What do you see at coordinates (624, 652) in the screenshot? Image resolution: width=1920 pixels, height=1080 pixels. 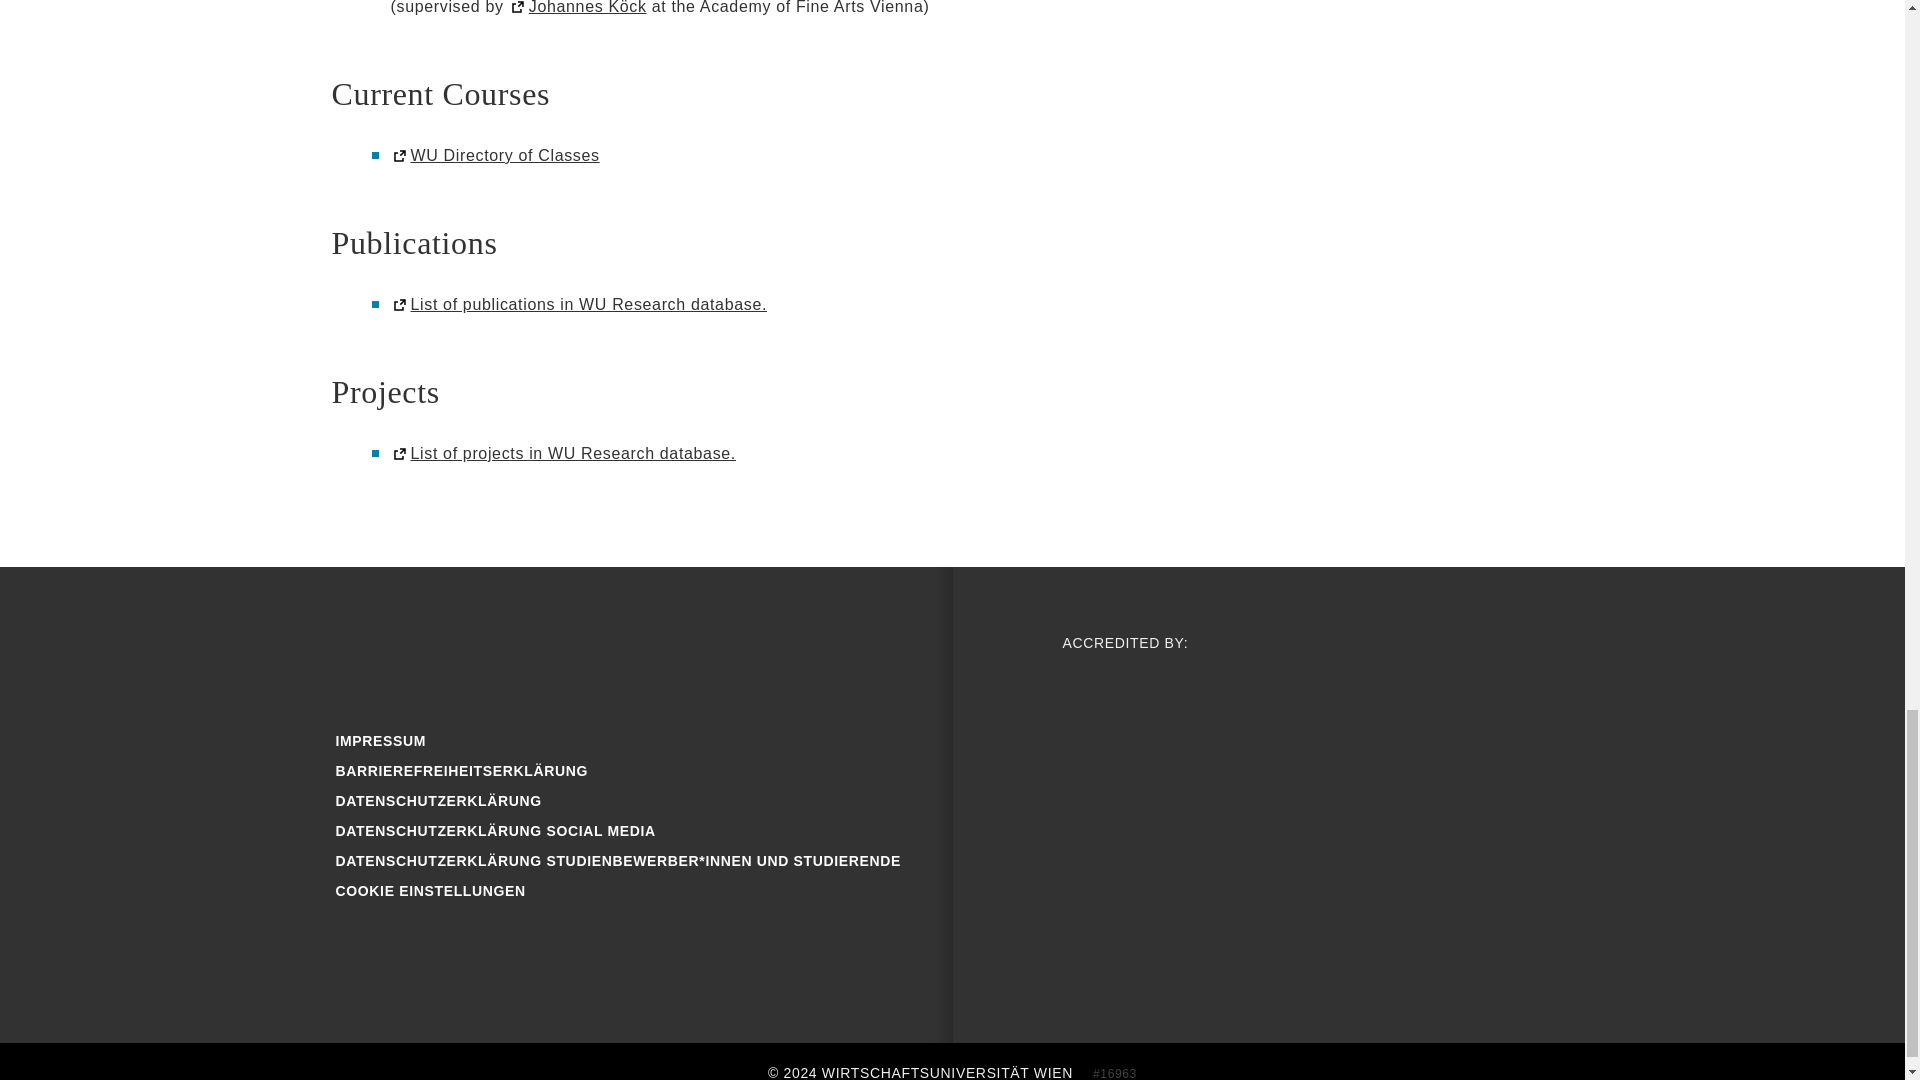 I see `X` at bounding box center [624, 652].